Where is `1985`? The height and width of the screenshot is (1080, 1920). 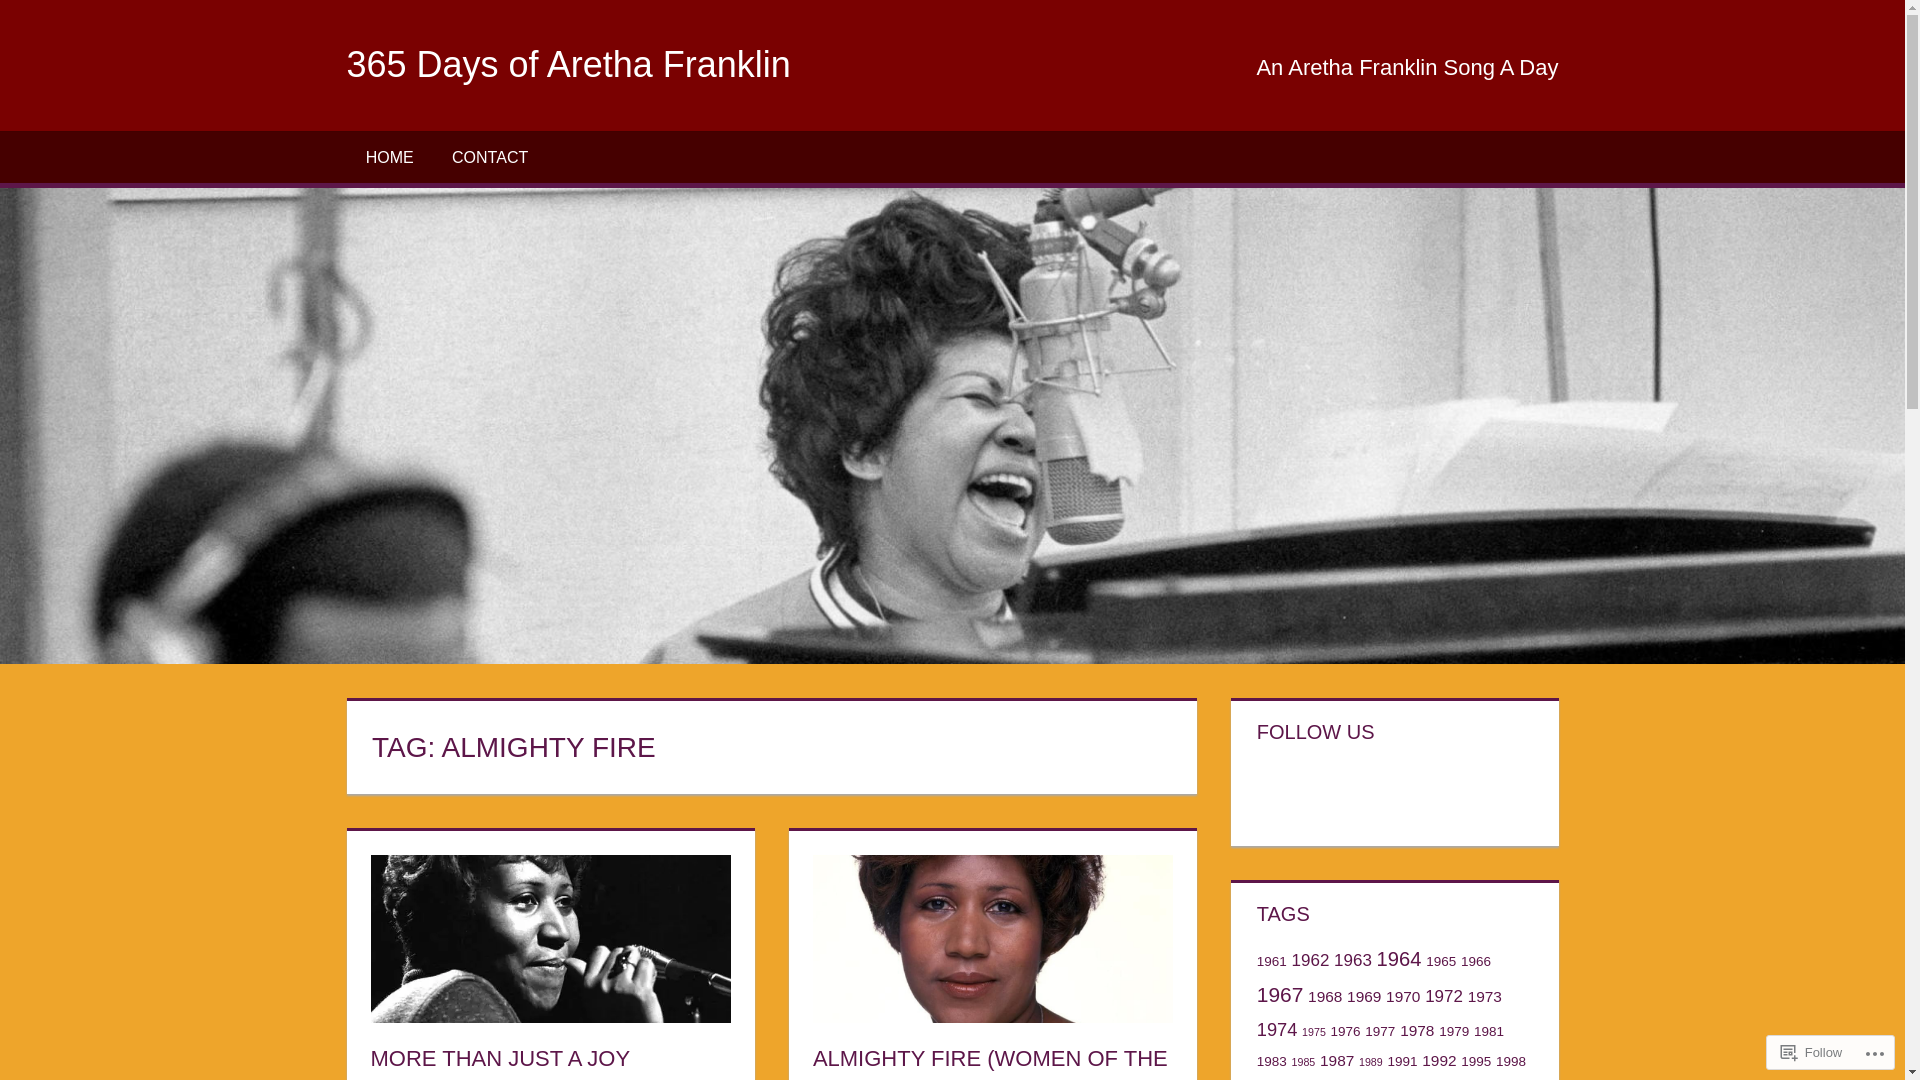 1985 is located at coordinates (1304, 1062).